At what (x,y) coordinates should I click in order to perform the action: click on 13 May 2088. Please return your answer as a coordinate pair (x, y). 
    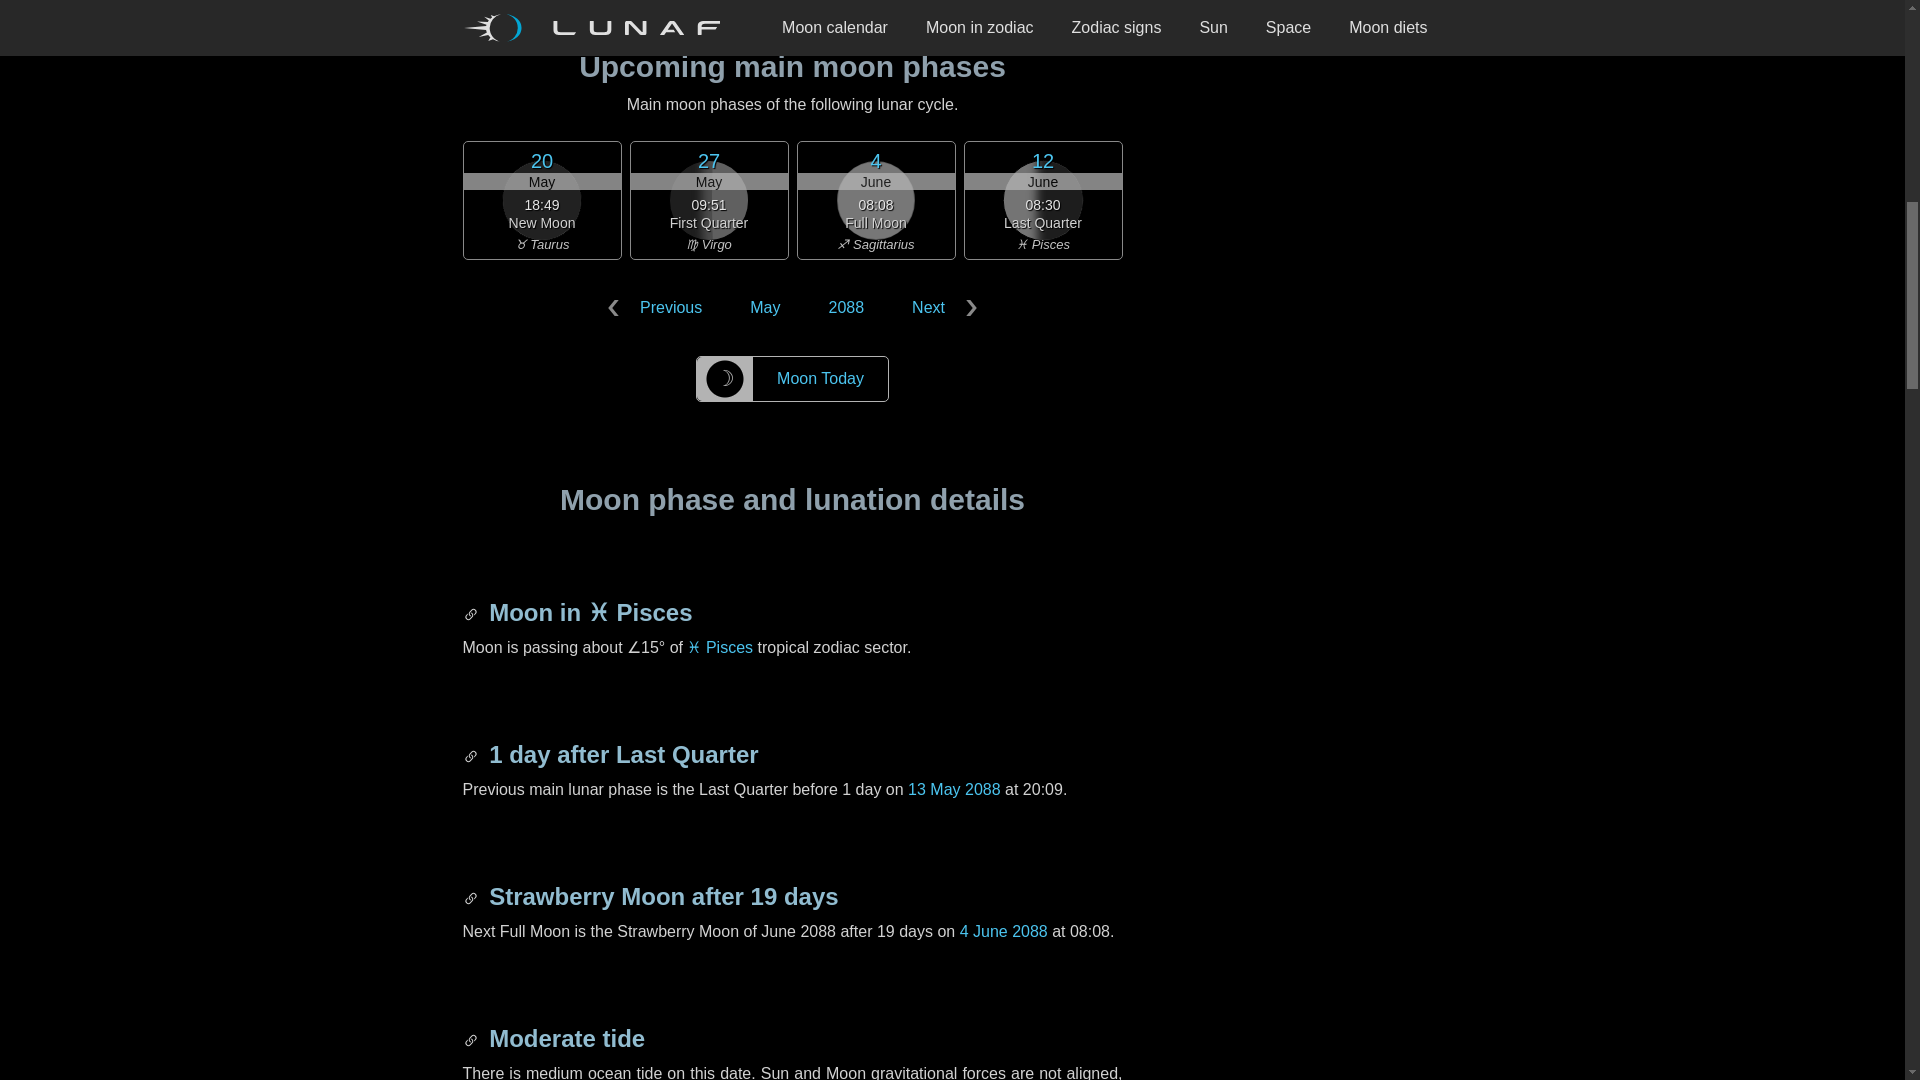
    Looking at the image, I should click on (954, 789).